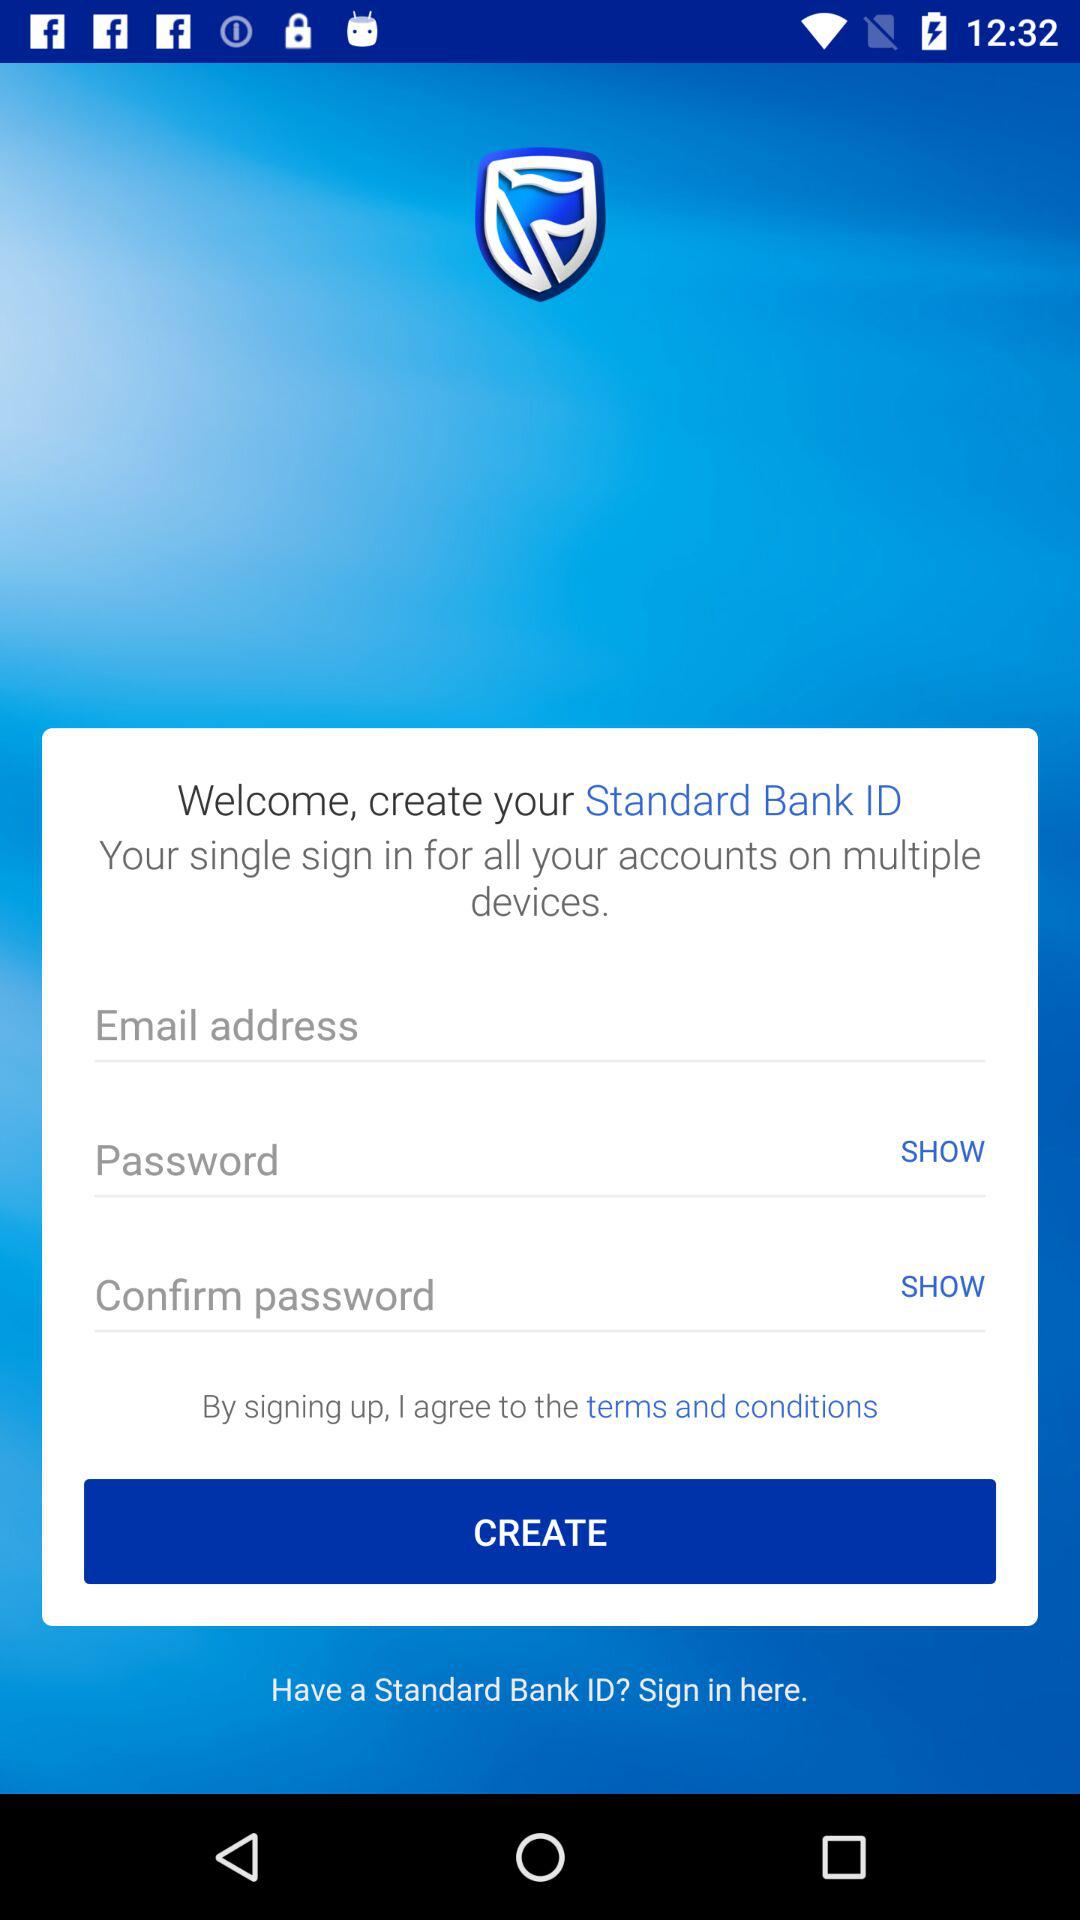  I want to click on scroll until welcome create your, so click(540, 798).